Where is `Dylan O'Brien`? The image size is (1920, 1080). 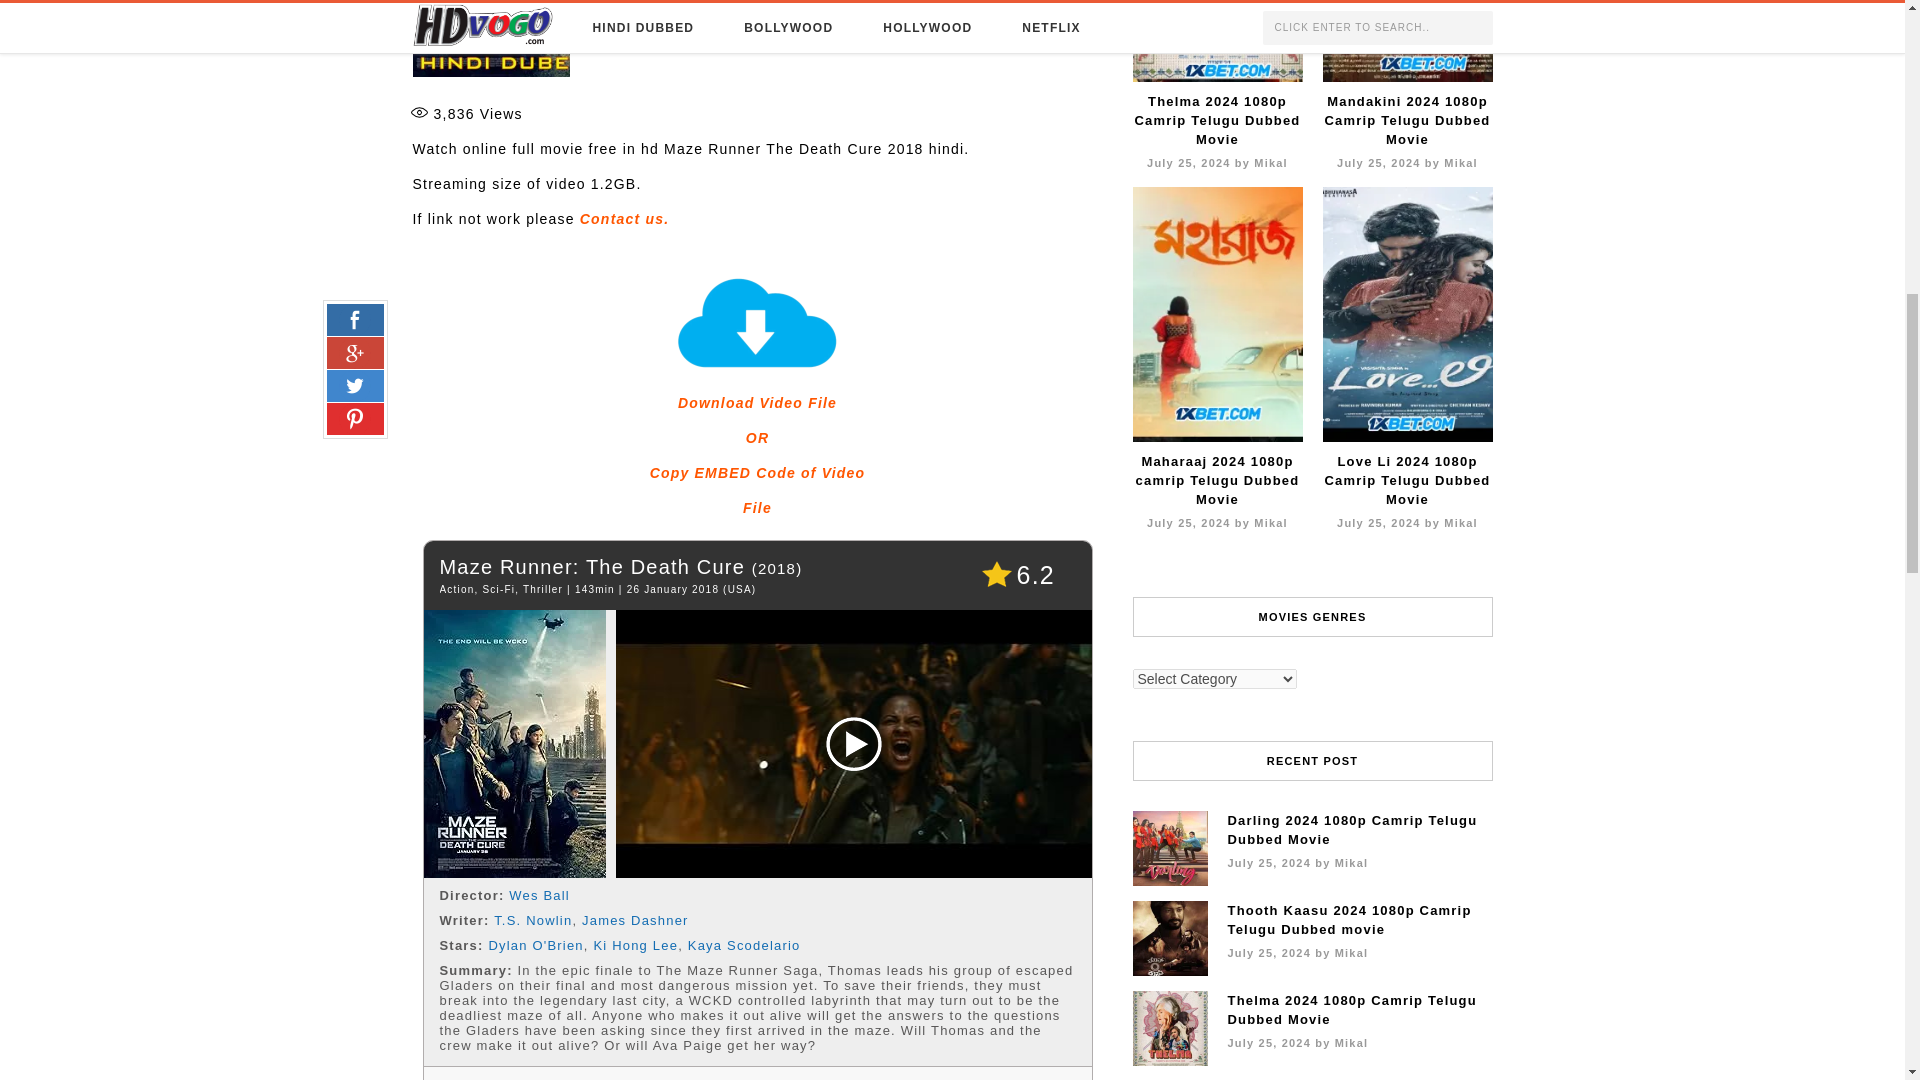 Dylan O'Brien is located at coordinates (535, 945).